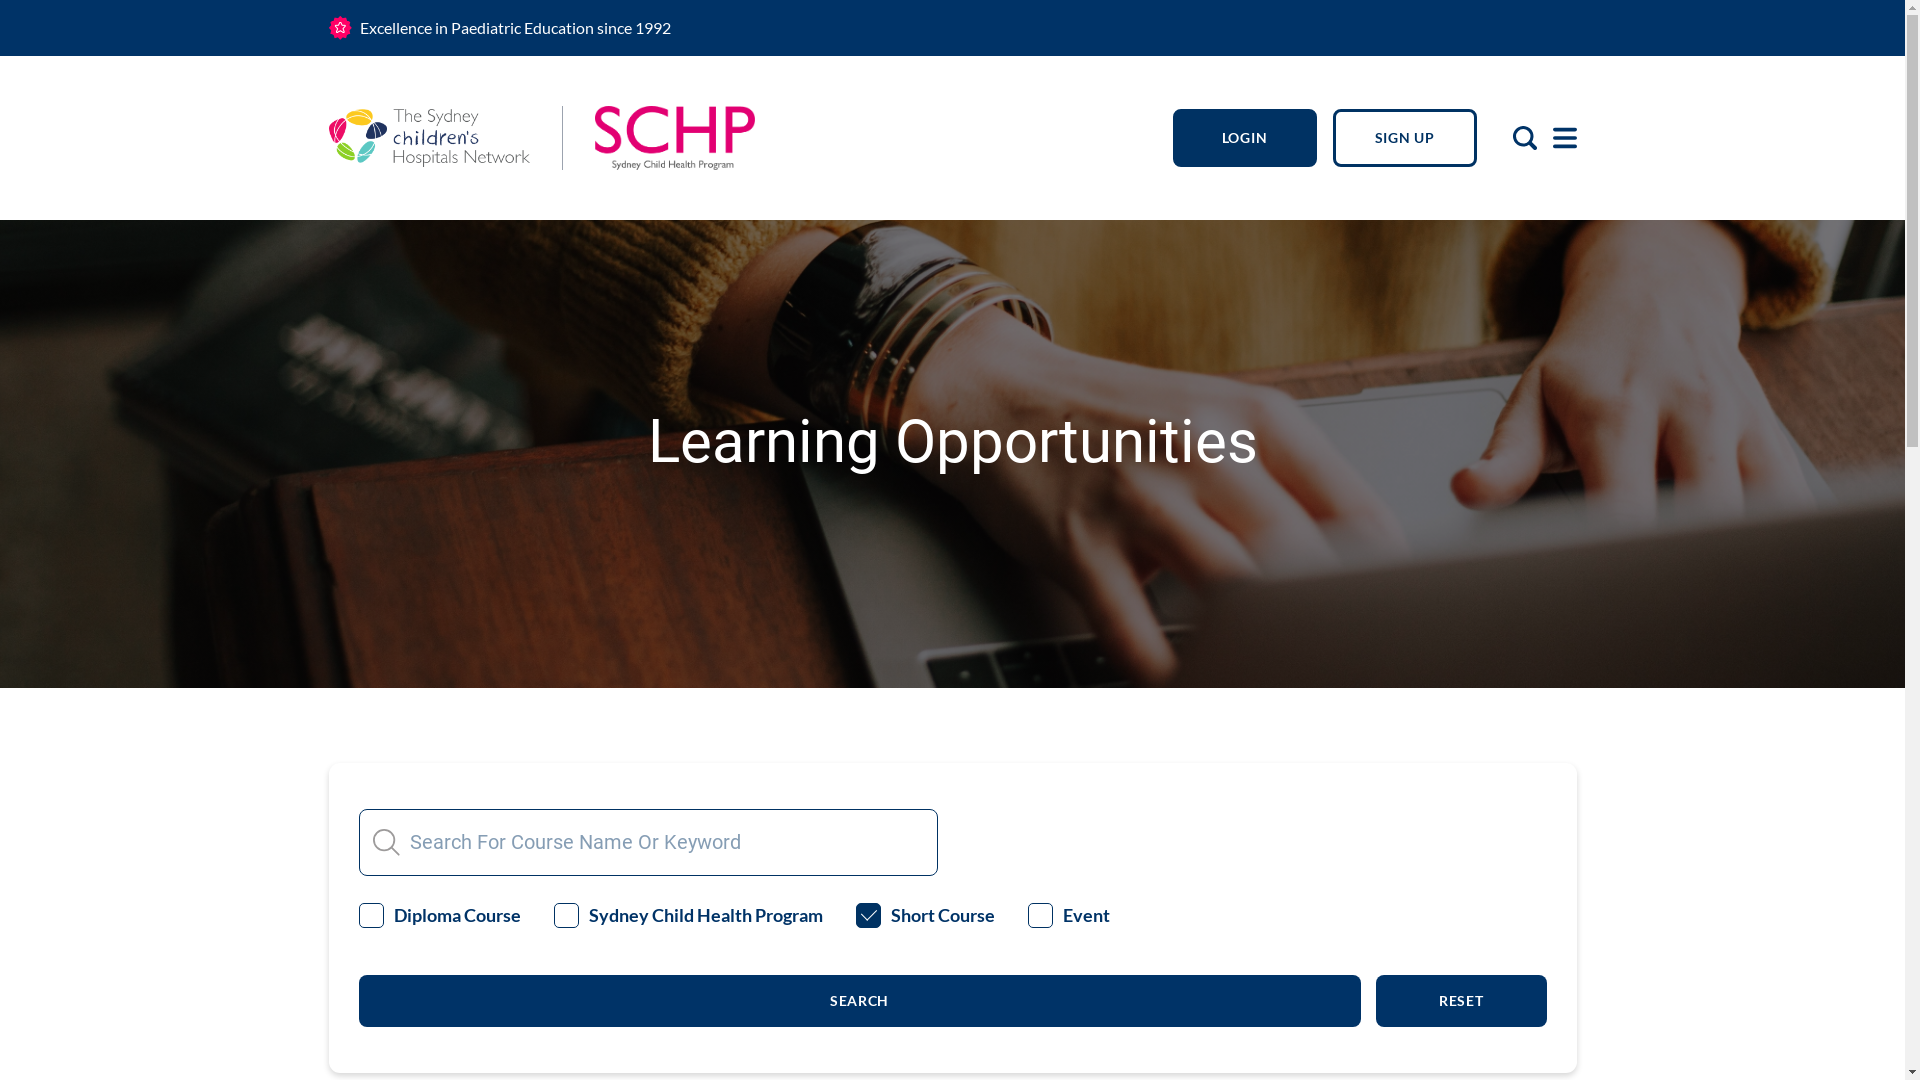  Describe the element at coordinates (428, 138) in the screenshot. I see `Home` at that location.